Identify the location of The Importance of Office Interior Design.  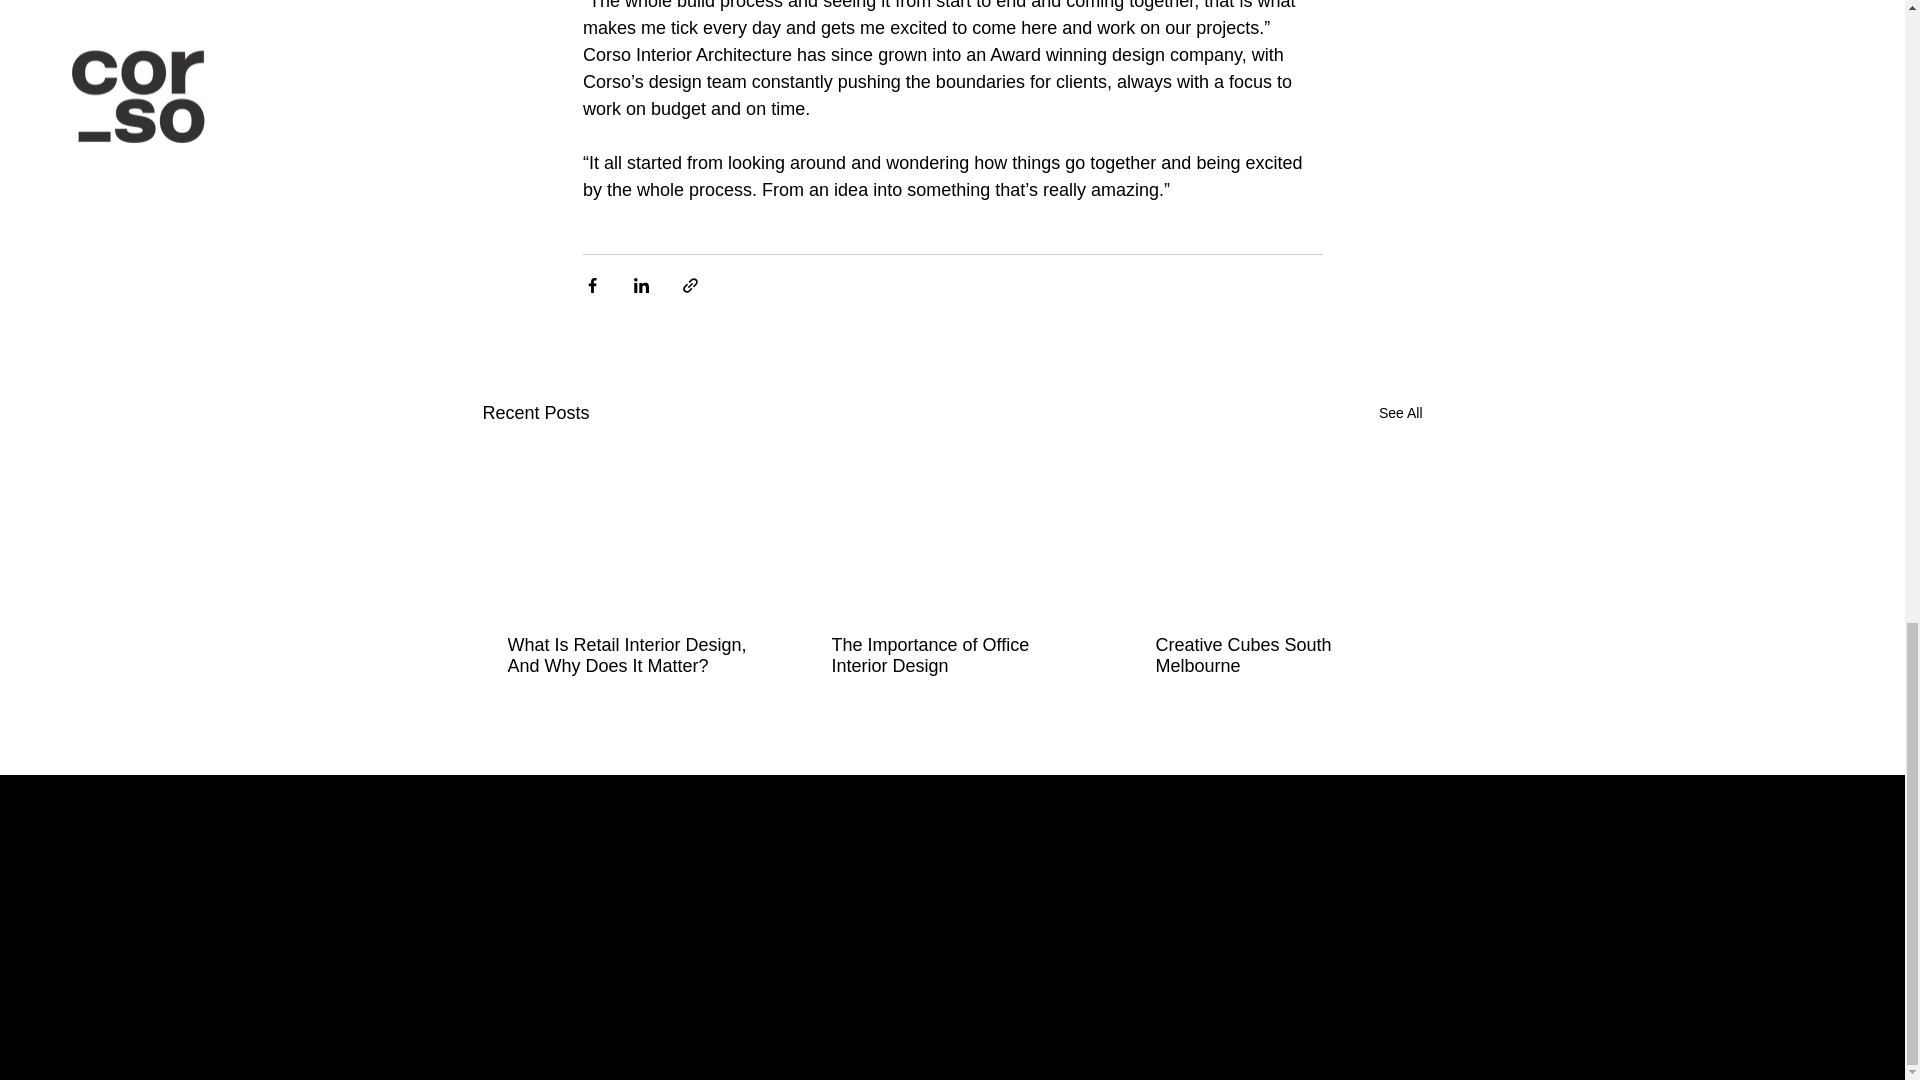
(951, 656).